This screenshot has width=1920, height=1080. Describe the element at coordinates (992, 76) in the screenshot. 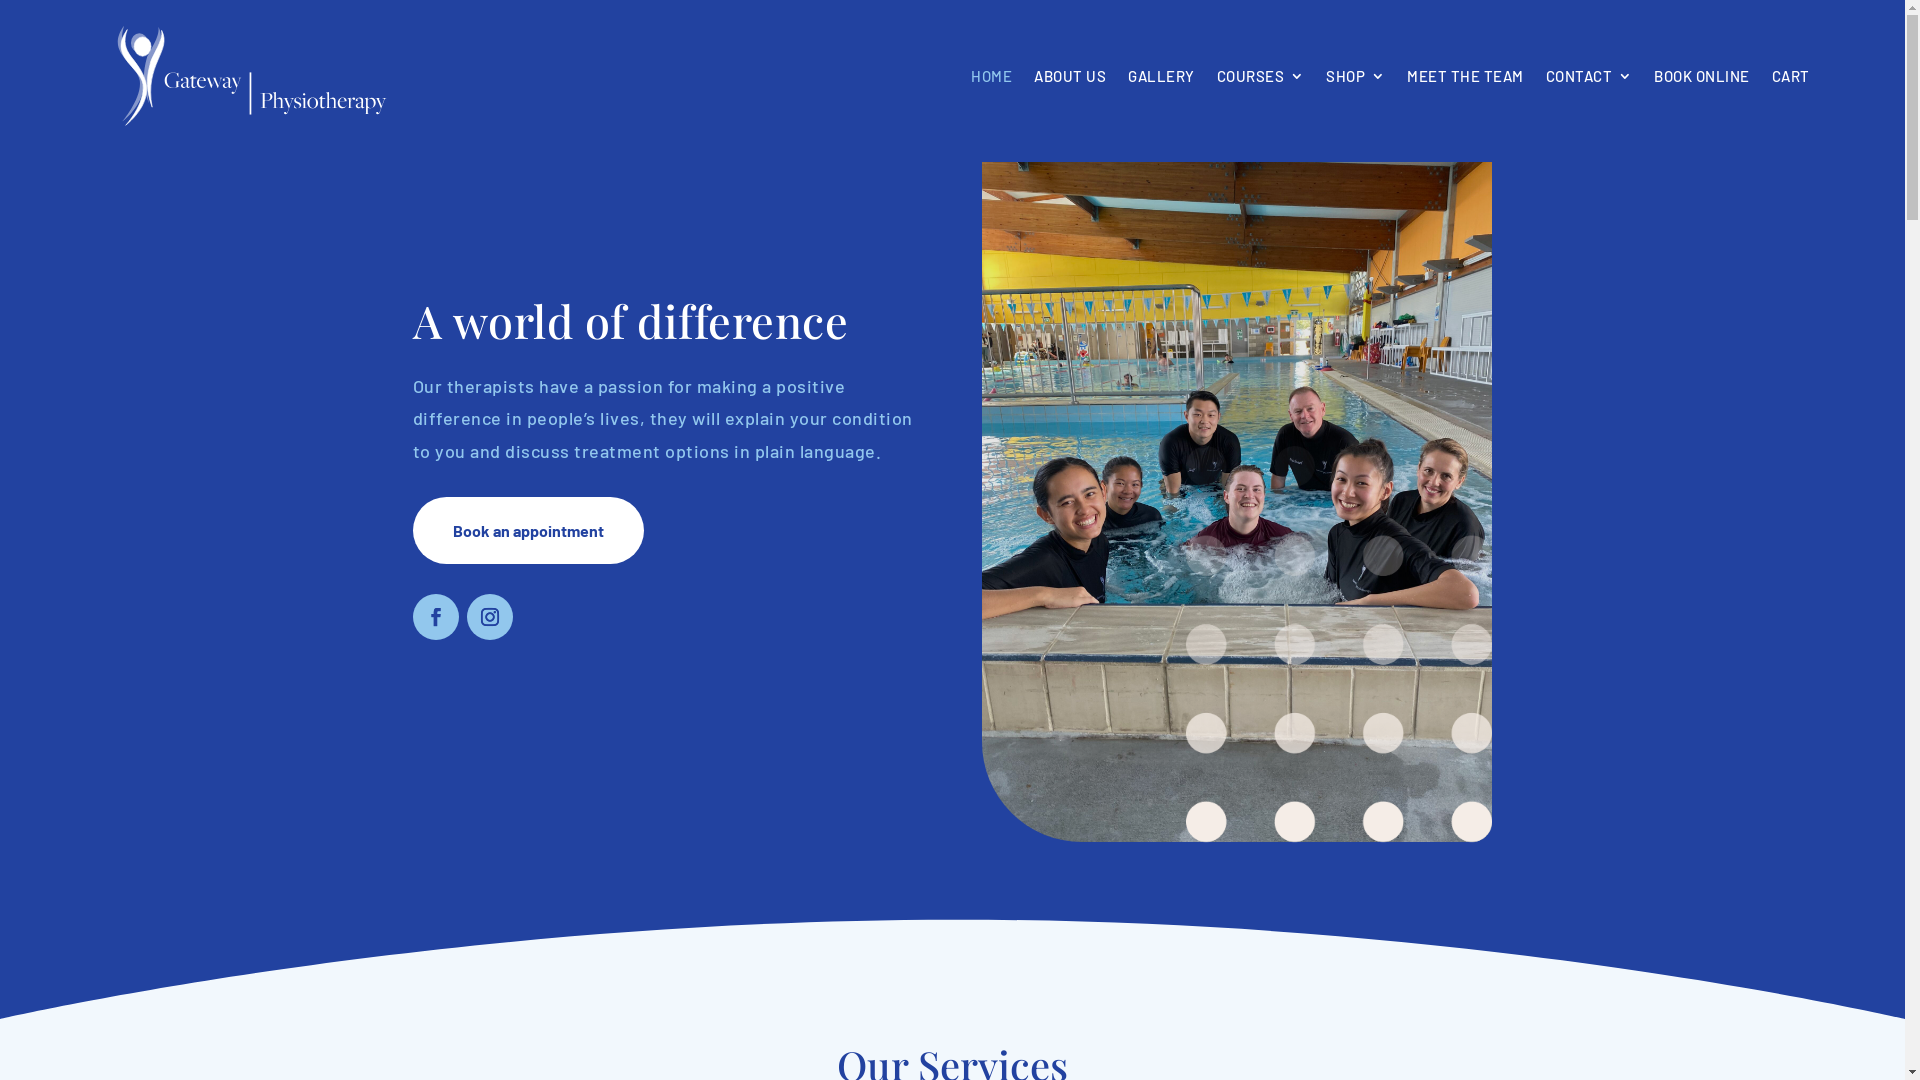

I see `HOME` at that location.